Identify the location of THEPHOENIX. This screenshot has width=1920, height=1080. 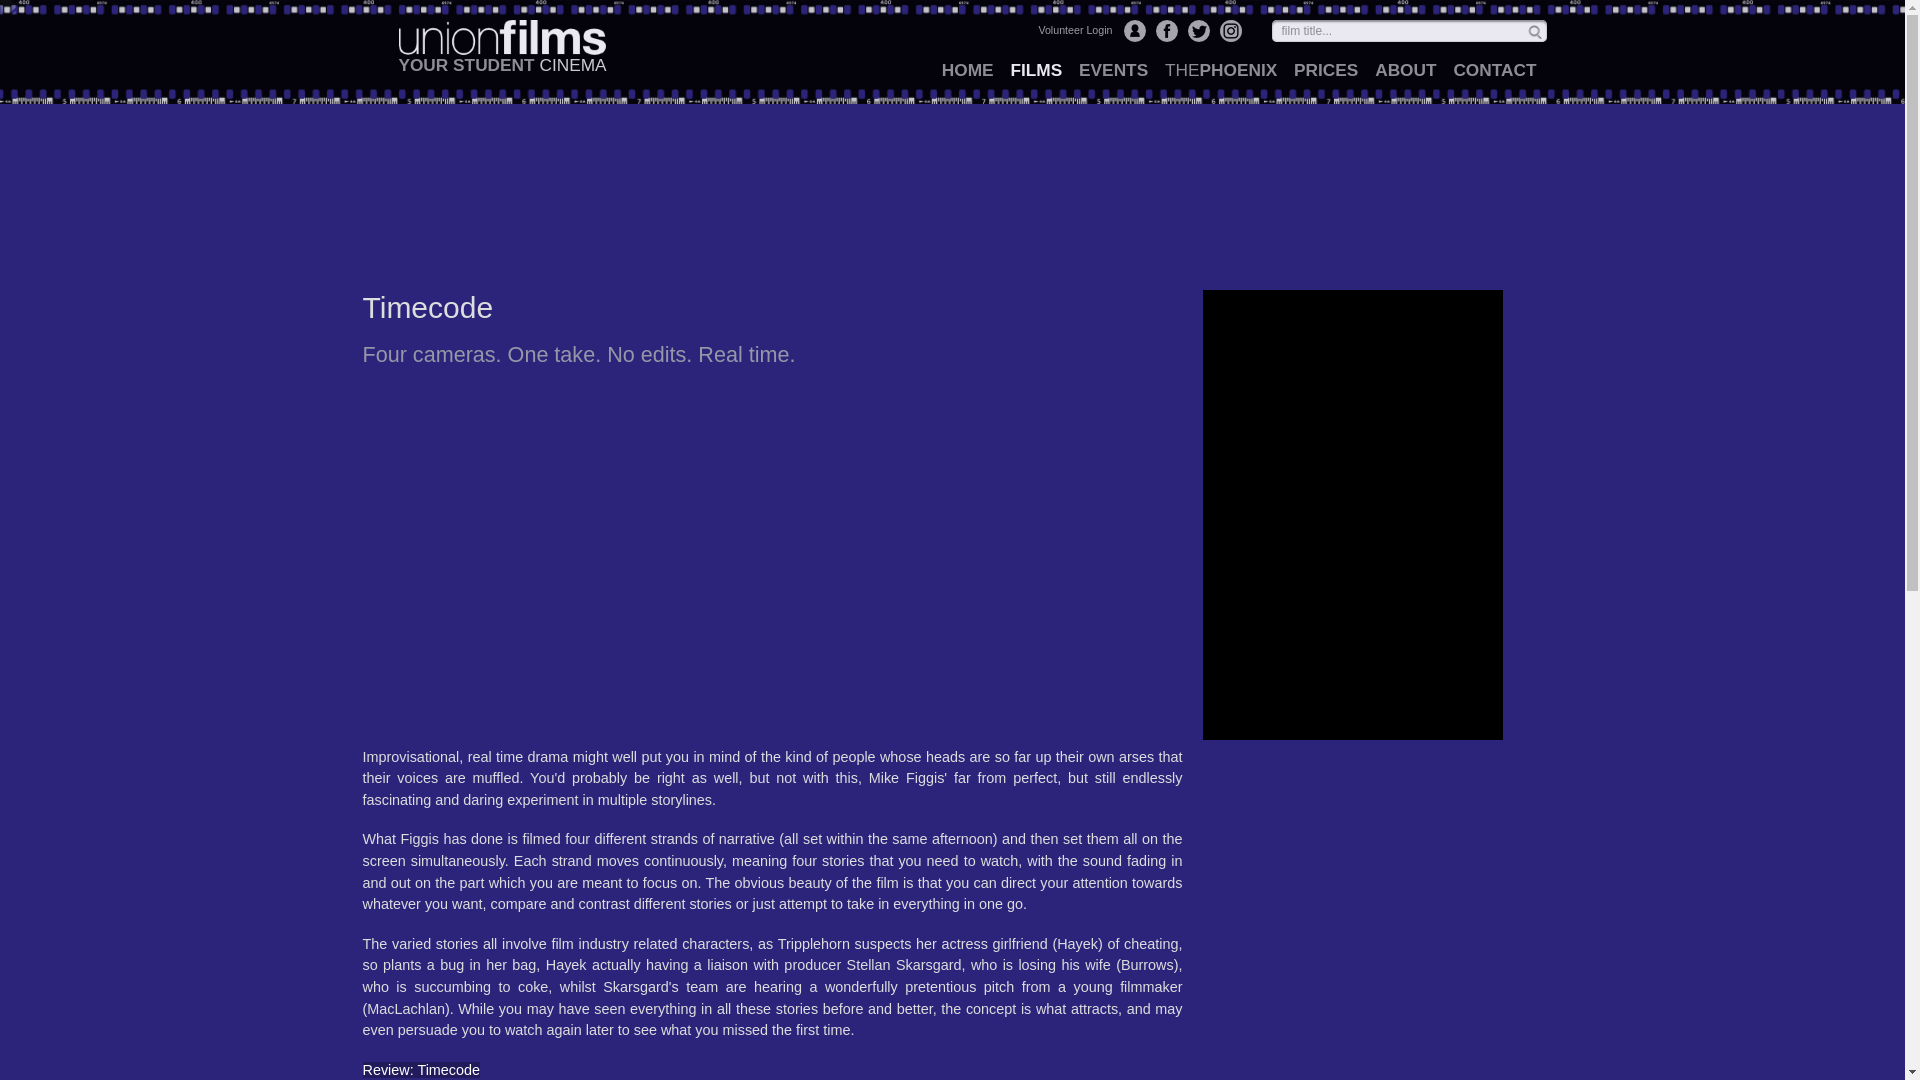
(1220, 70).